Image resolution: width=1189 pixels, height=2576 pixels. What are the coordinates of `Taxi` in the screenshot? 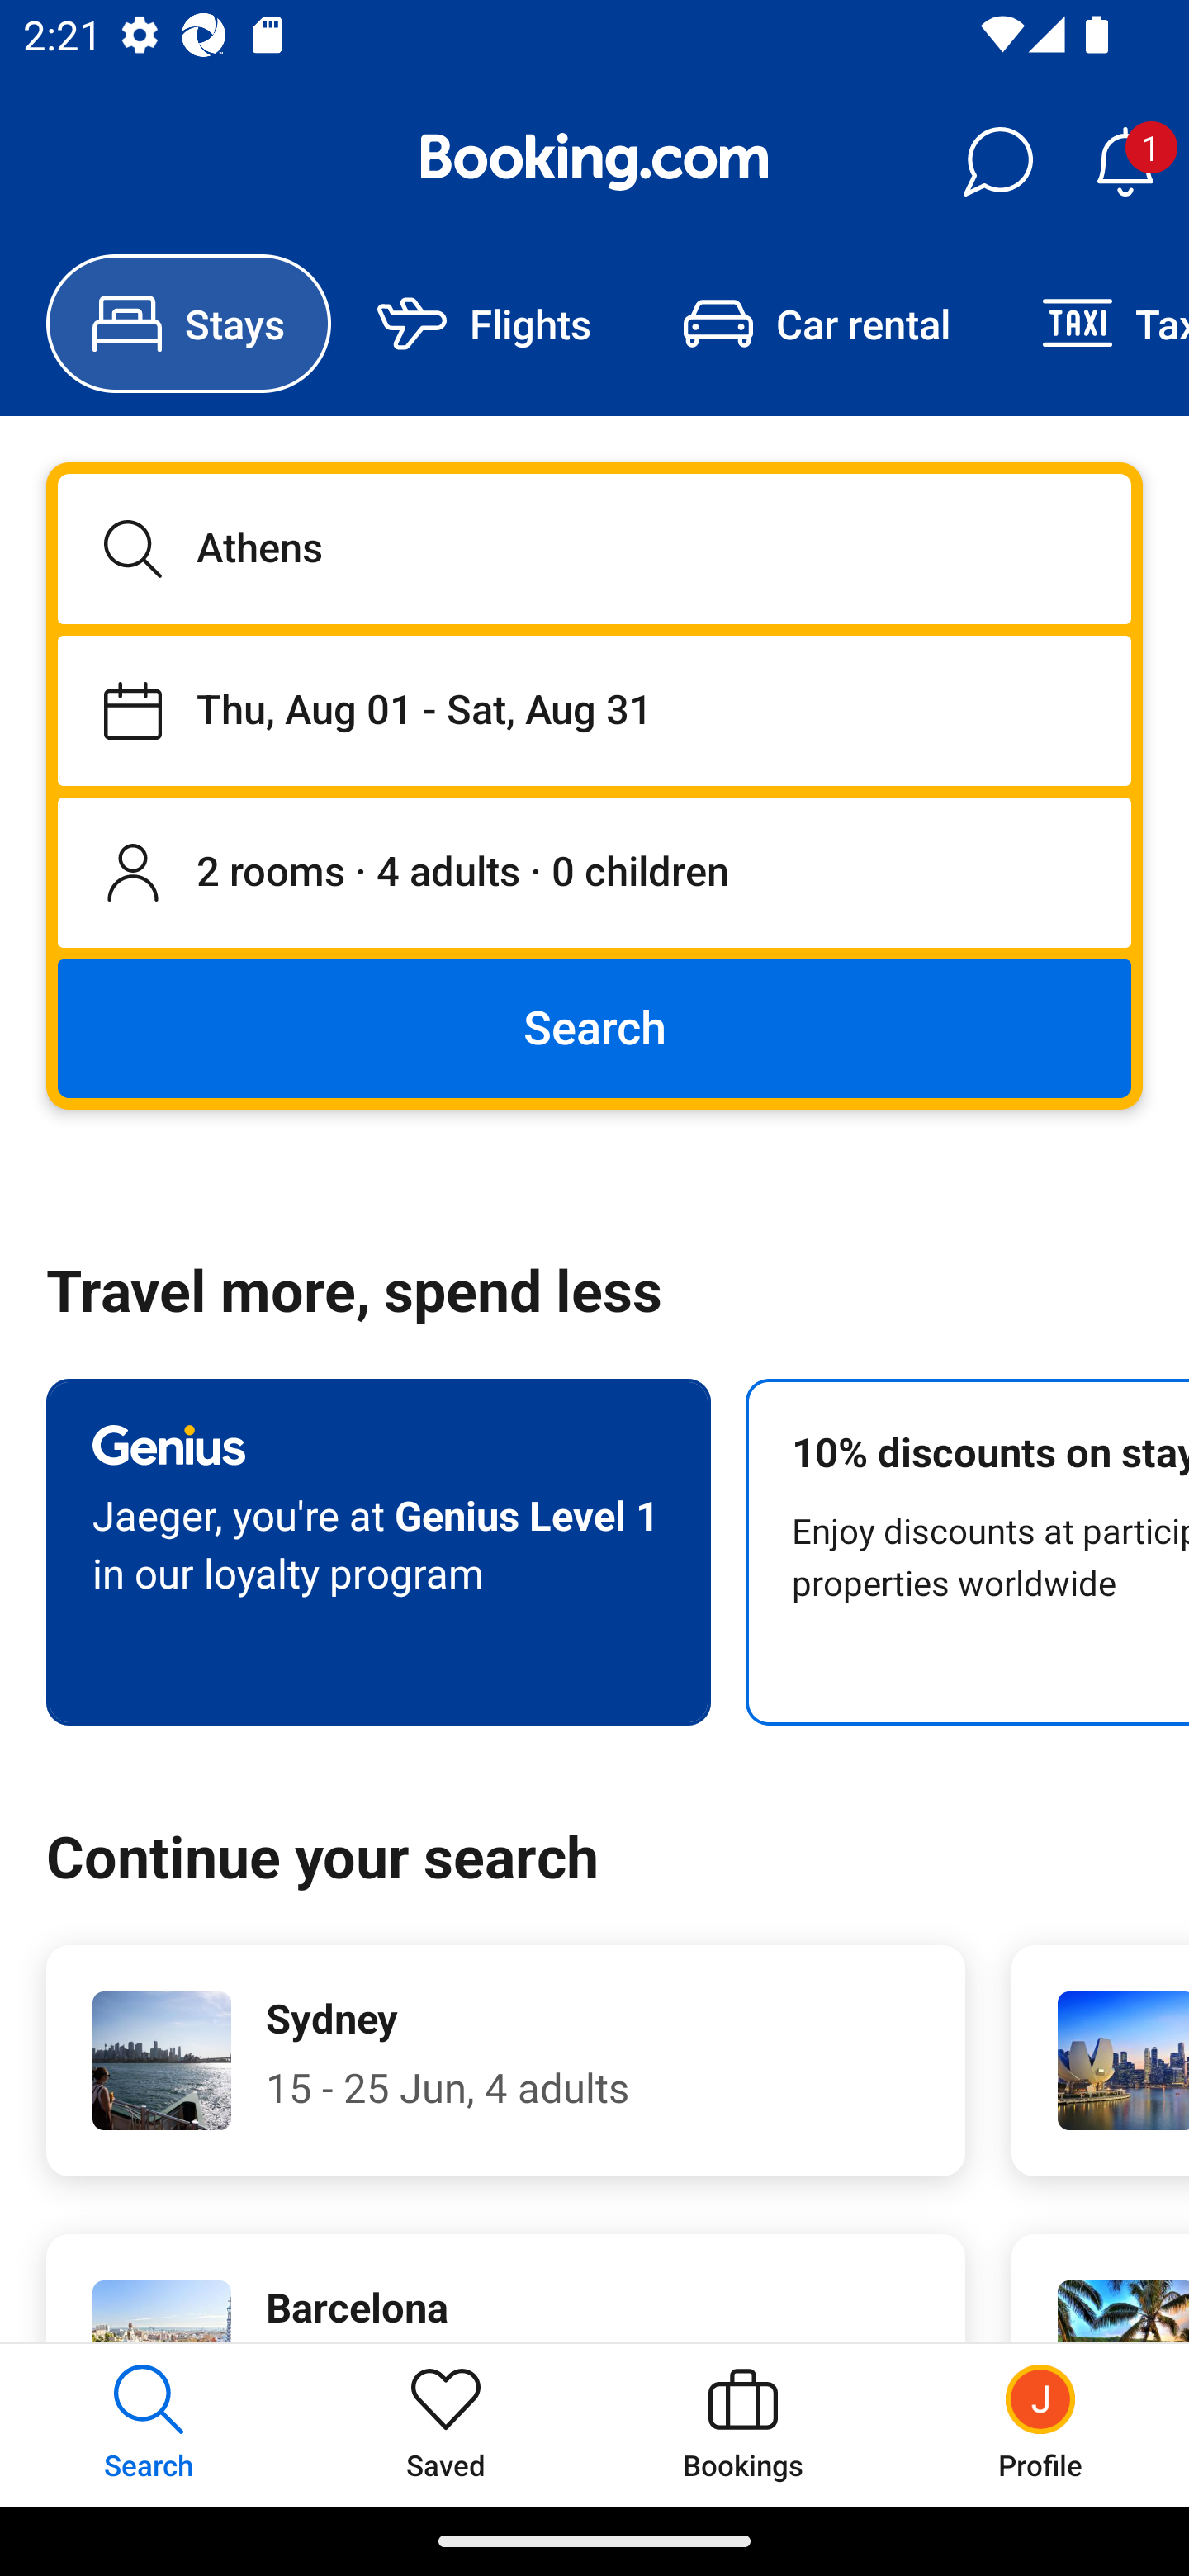 It's located at (1092, 324).